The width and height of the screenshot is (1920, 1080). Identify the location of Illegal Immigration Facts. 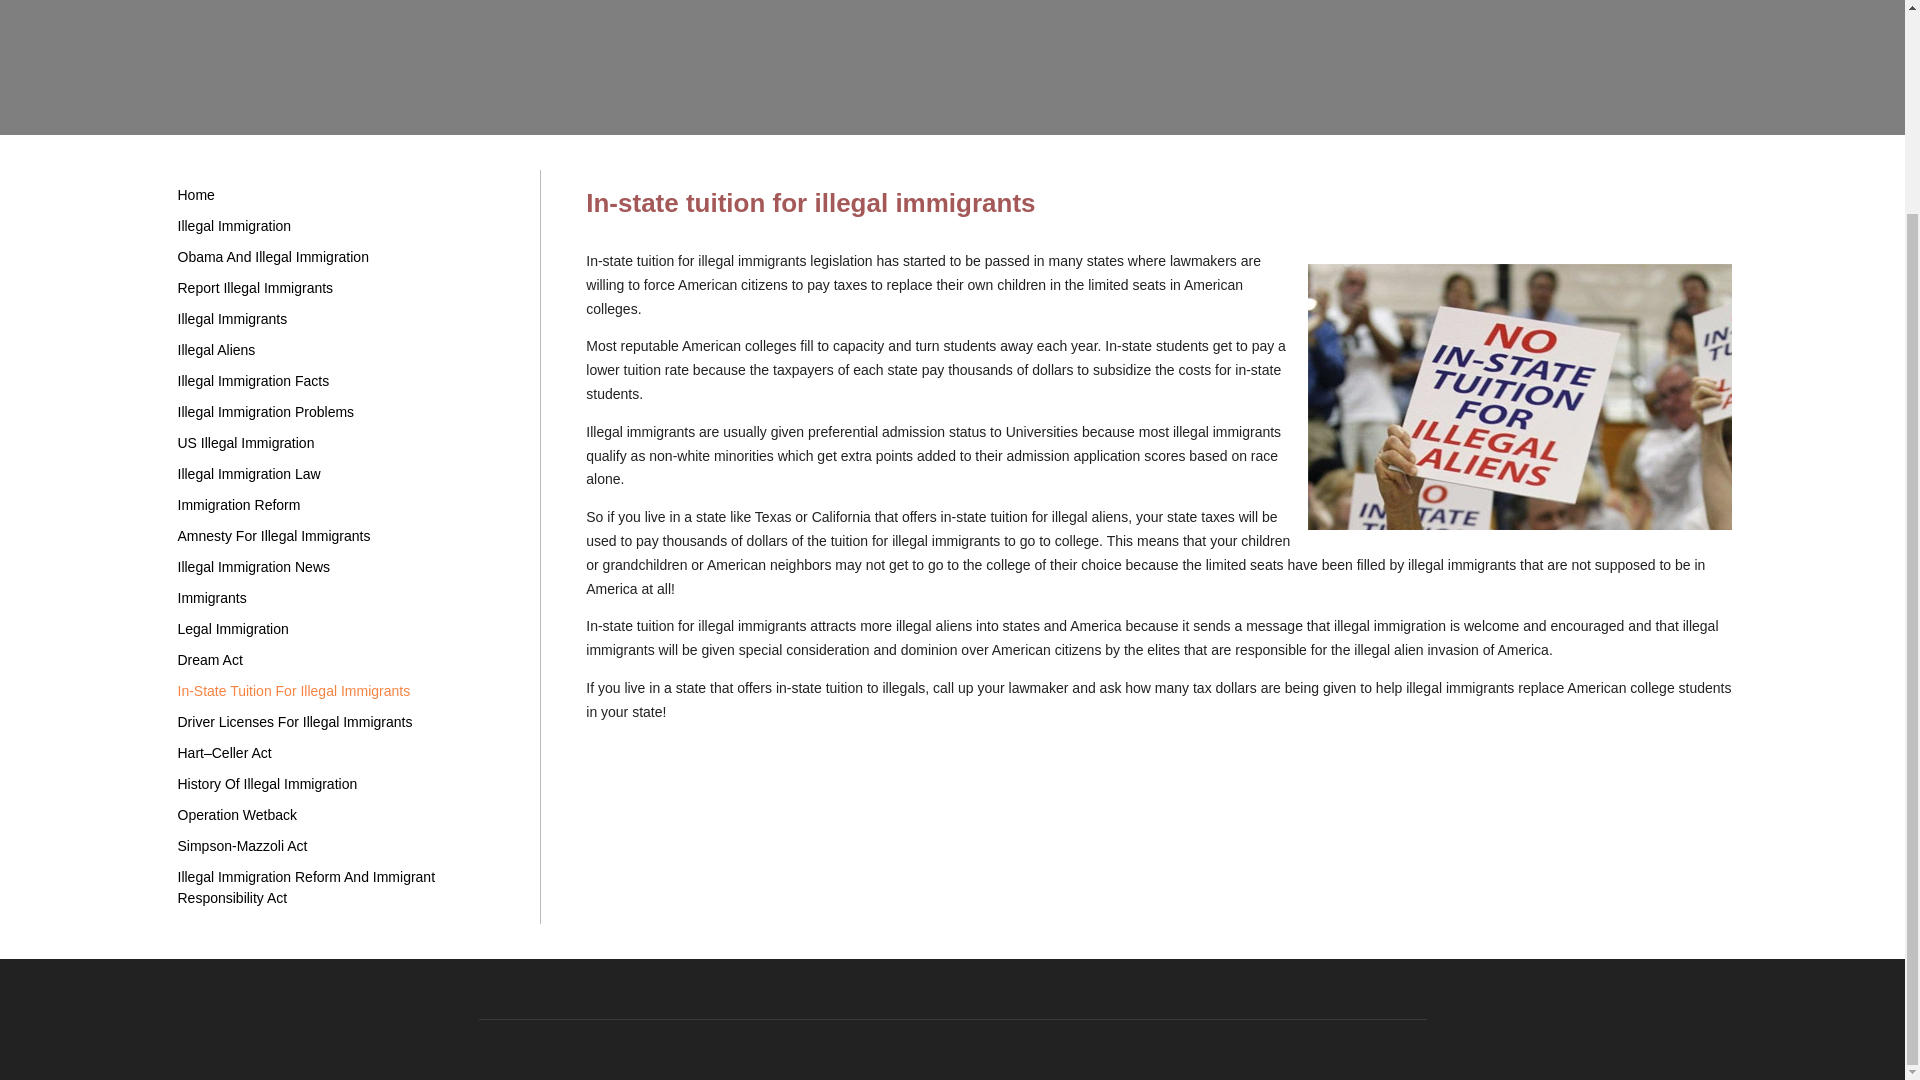
(345, 382).